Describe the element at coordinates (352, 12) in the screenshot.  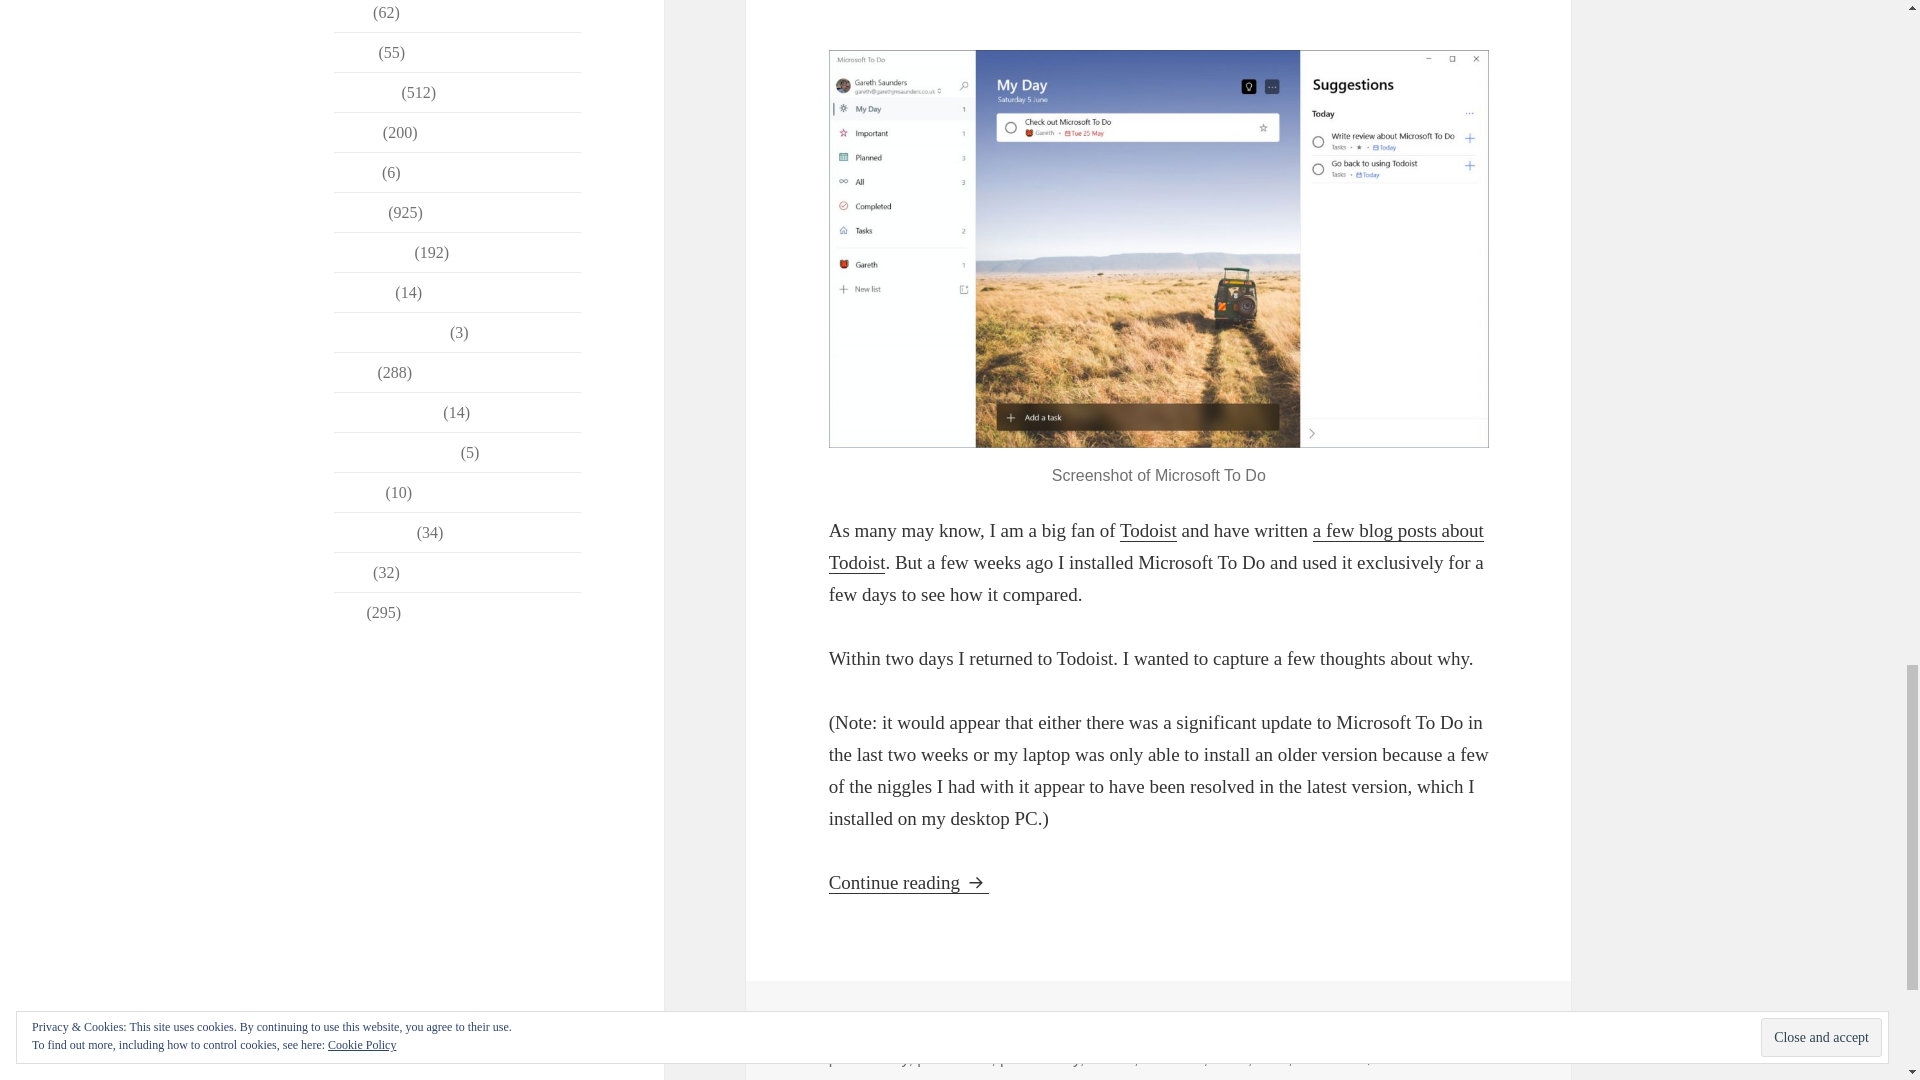
I see `Agile` at that location.